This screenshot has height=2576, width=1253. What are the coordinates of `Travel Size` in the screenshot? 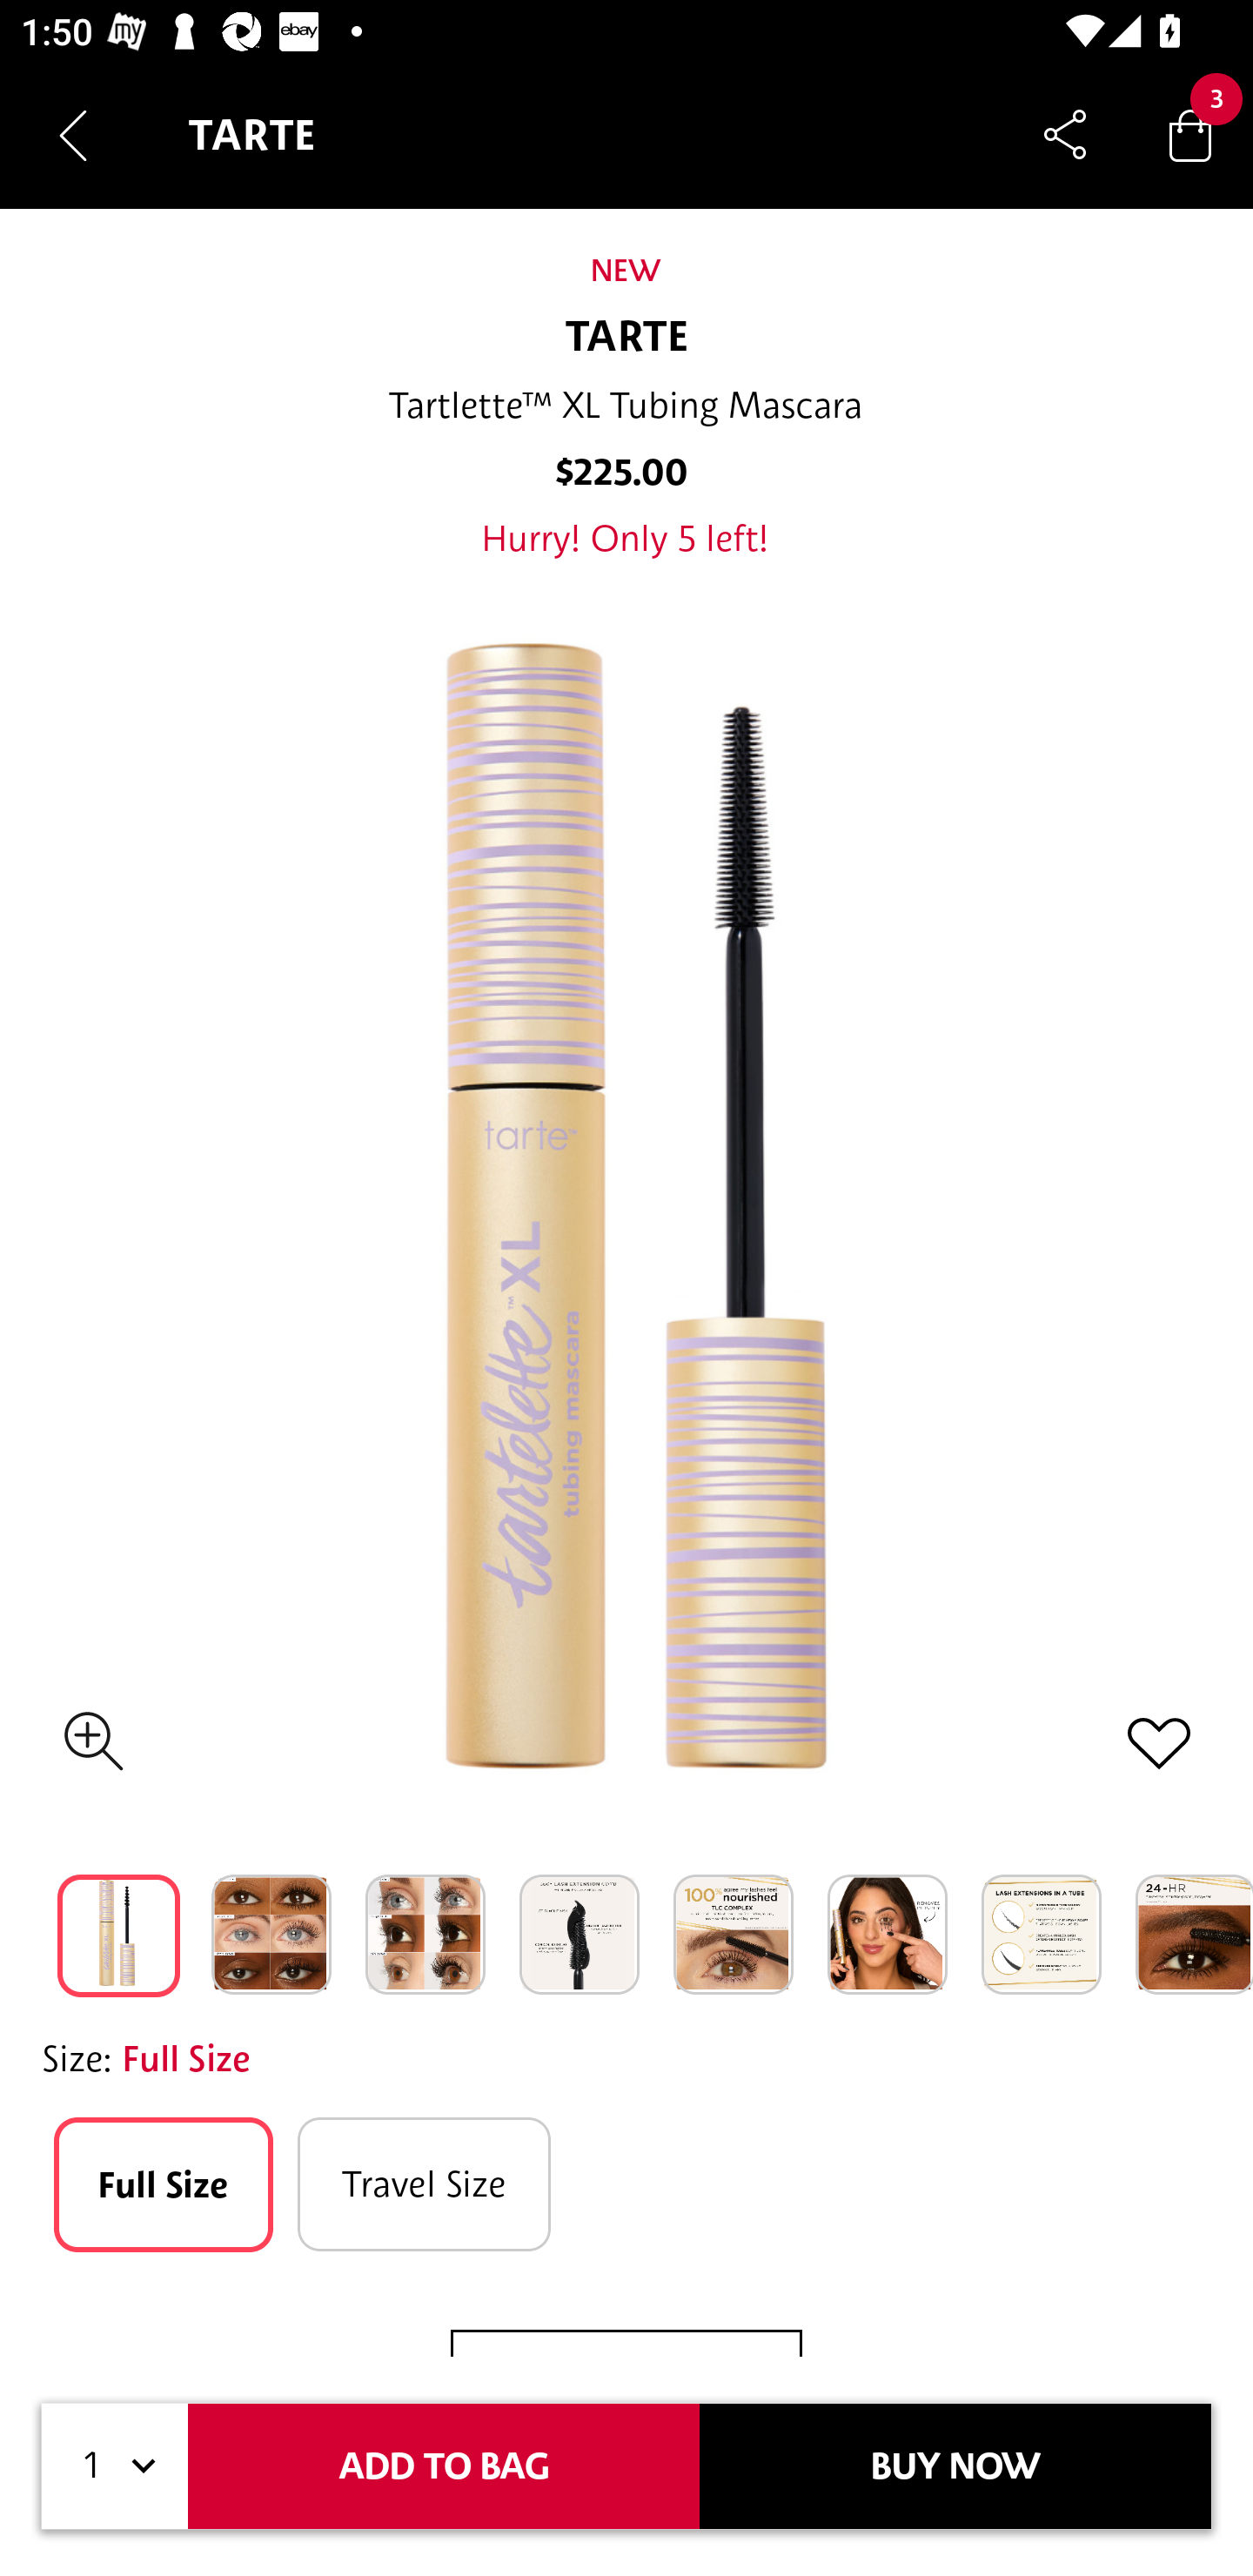 It's located at (425, 2184).